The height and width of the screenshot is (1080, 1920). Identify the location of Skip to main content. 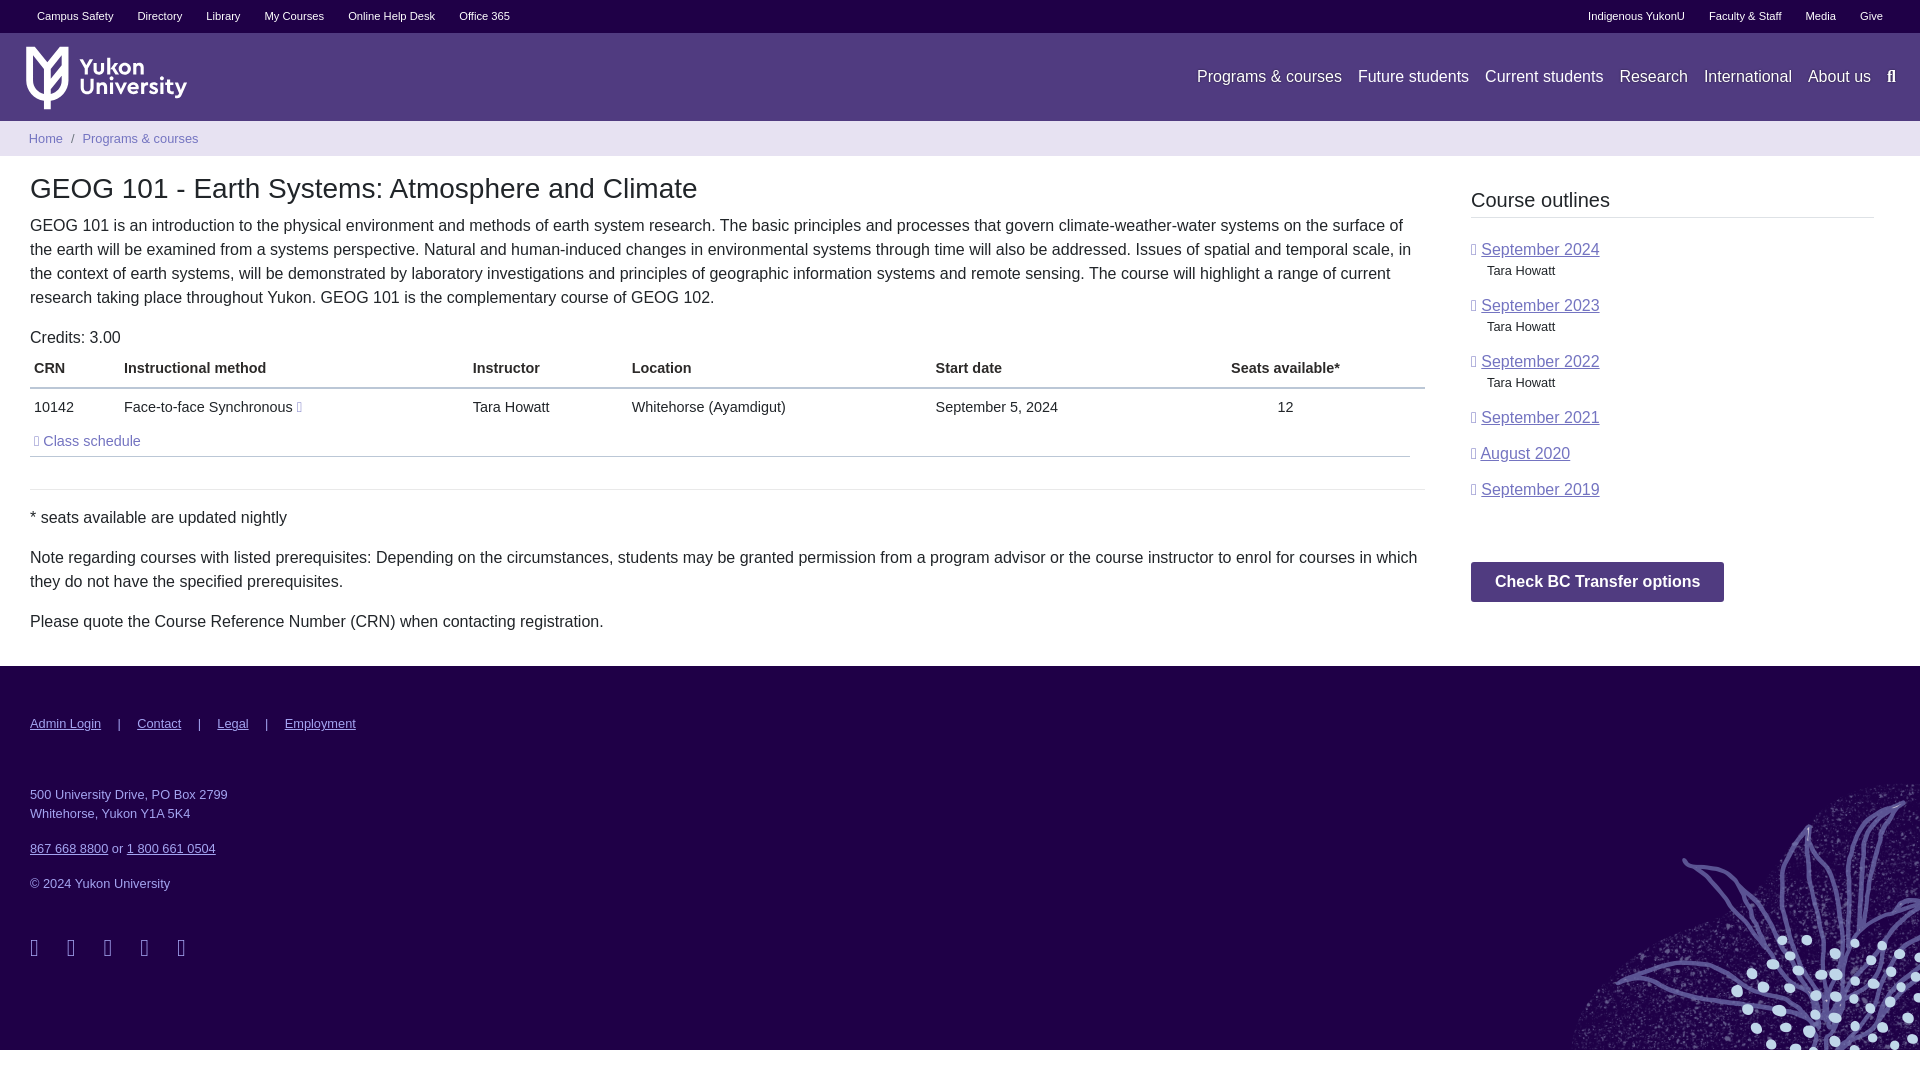
(960, 2).